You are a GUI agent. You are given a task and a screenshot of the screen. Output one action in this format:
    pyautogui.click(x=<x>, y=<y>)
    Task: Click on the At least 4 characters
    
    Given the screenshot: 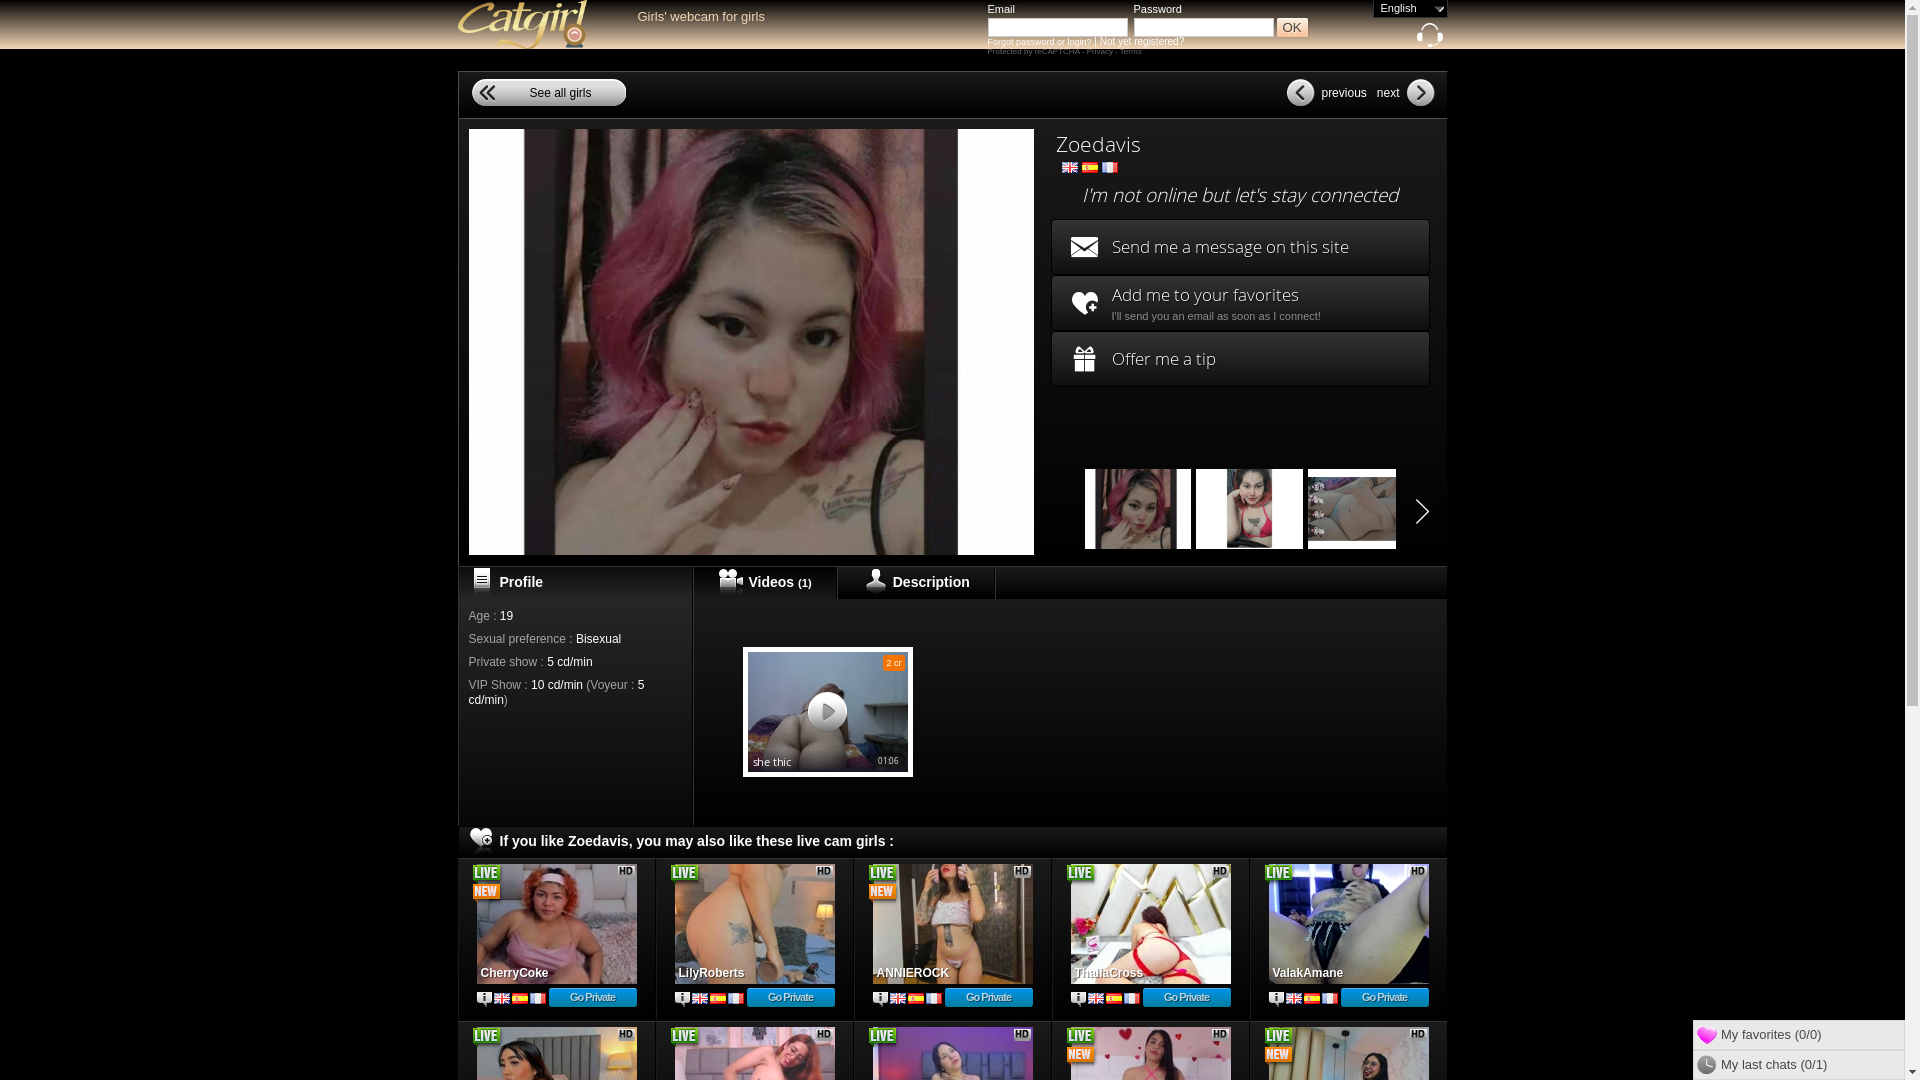 What is the action you would take?
    pyautogui.click(x=1058, y=28)
    